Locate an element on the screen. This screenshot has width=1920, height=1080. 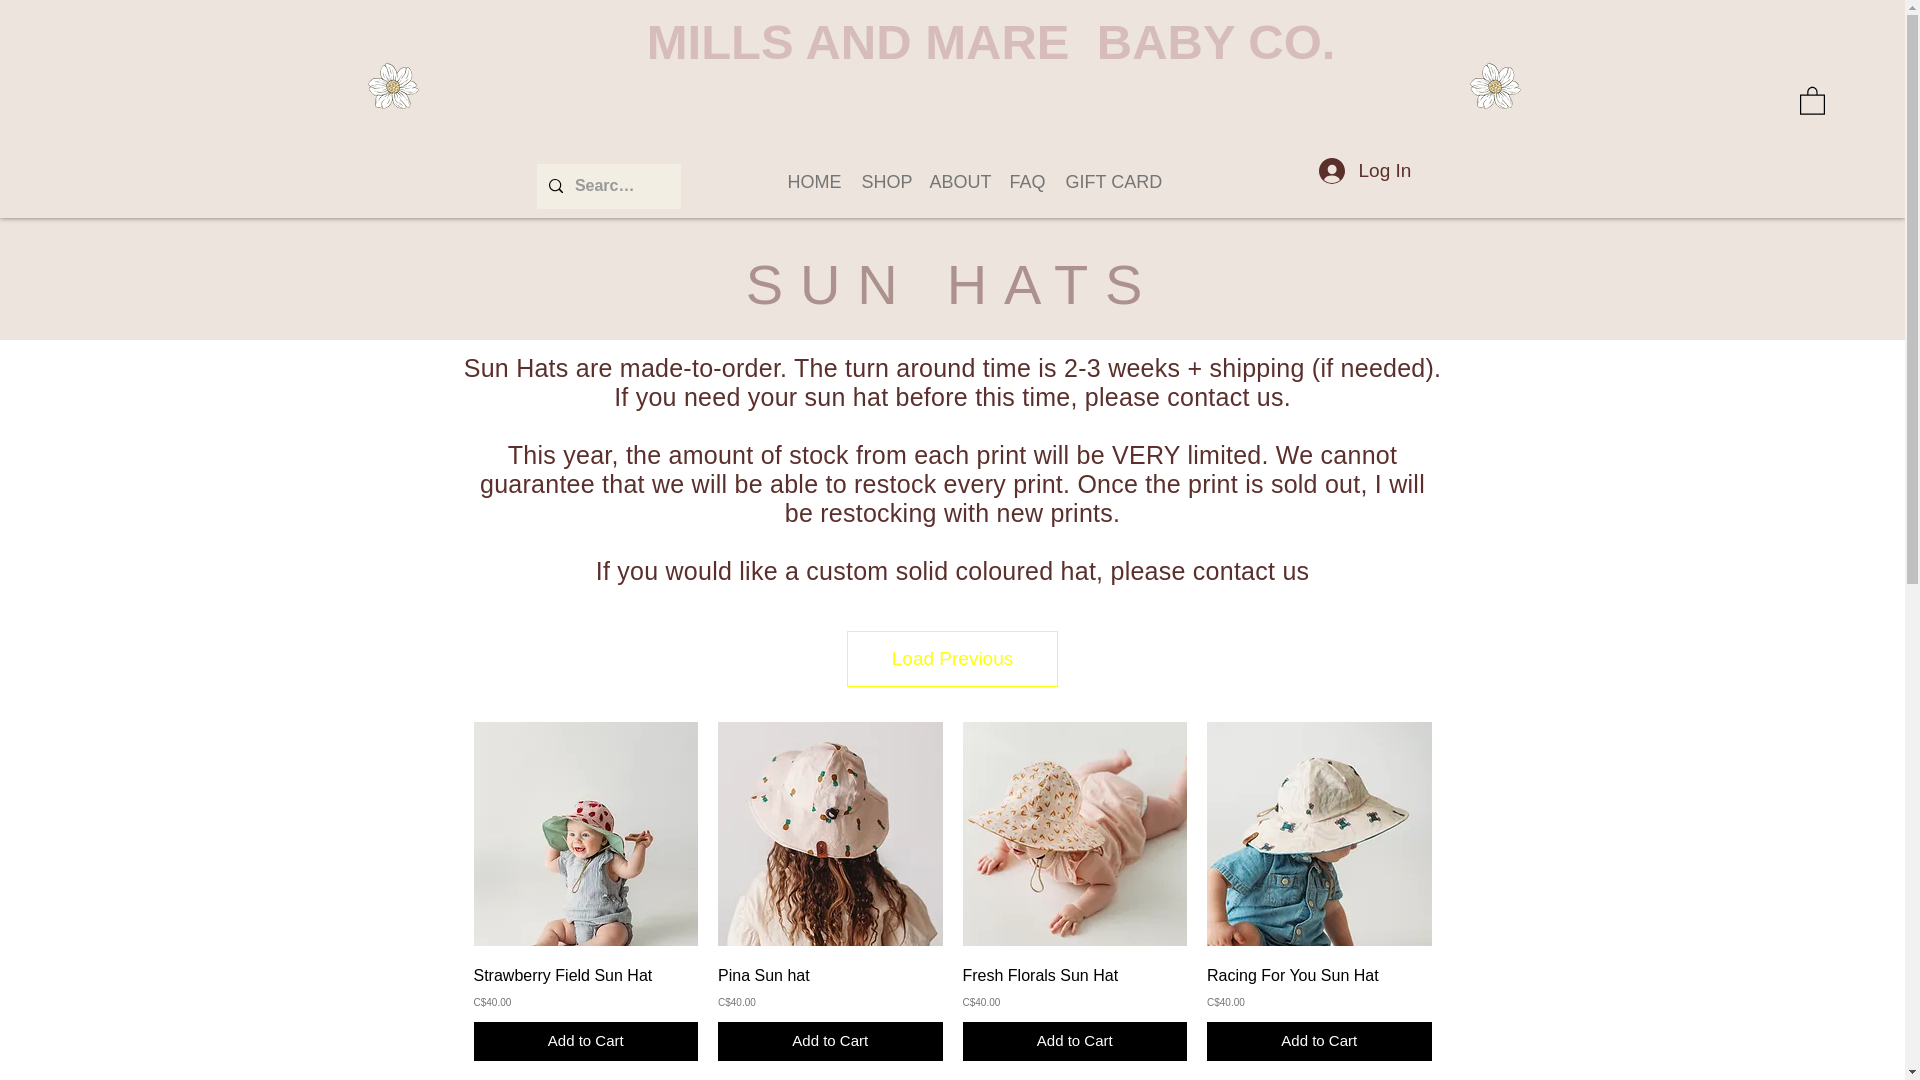
Log In is located at coordinates (1364, 170).